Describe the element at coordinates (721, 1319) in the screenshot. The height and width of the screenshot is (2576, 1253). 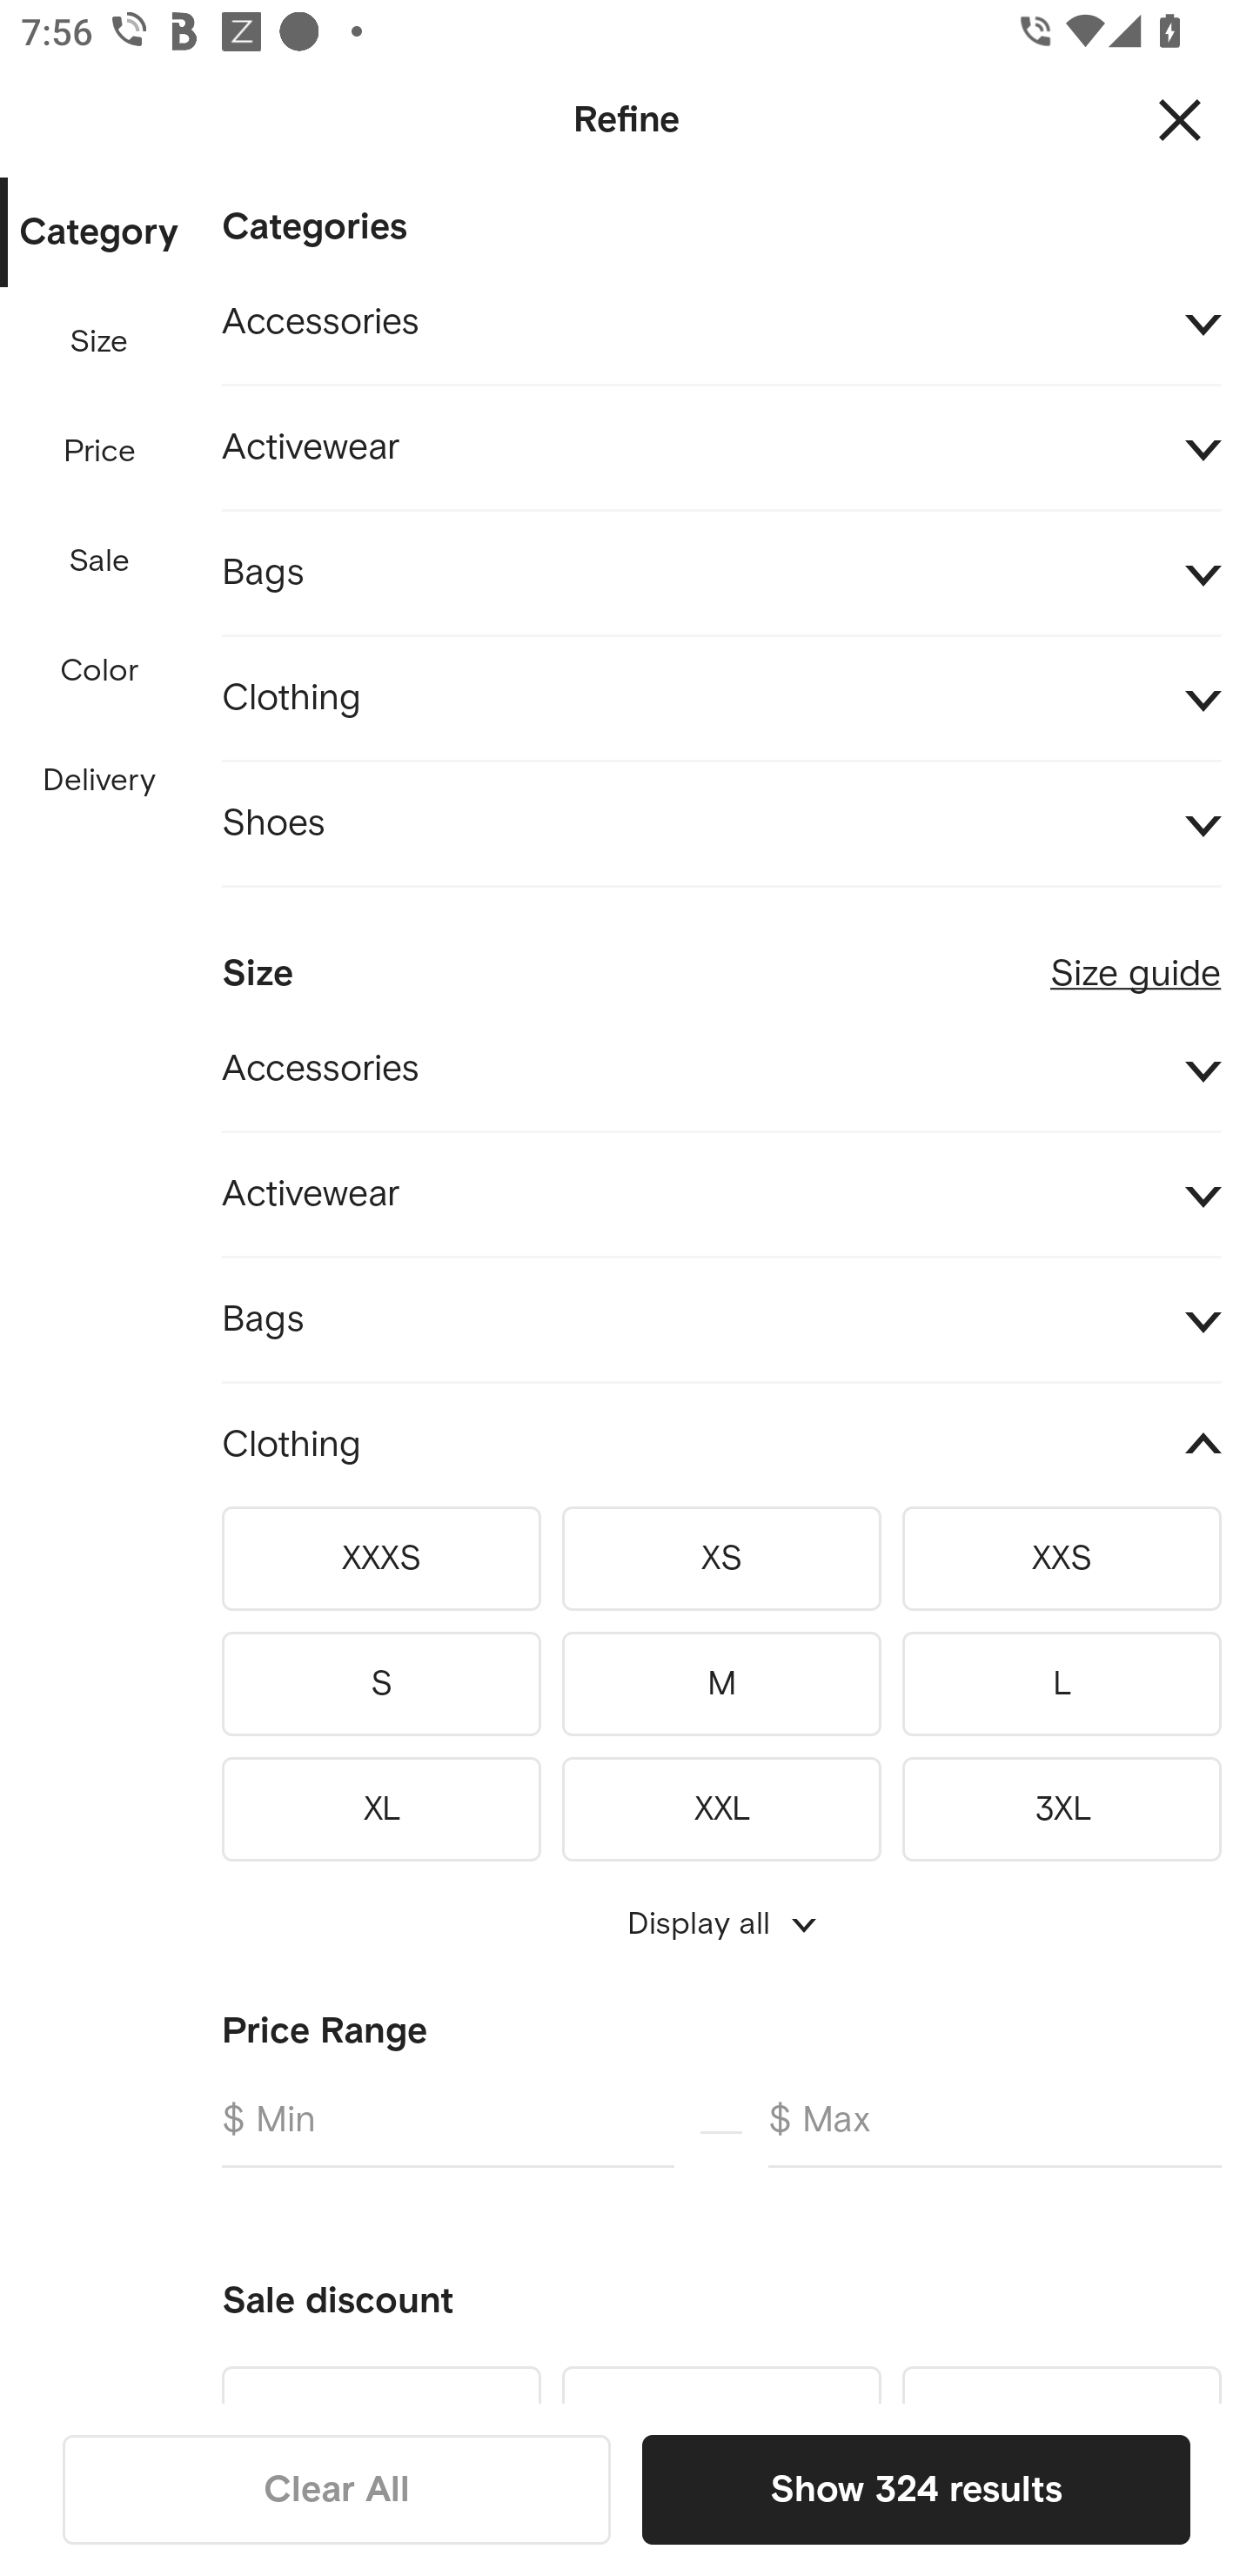
I see `Bags` at that location.